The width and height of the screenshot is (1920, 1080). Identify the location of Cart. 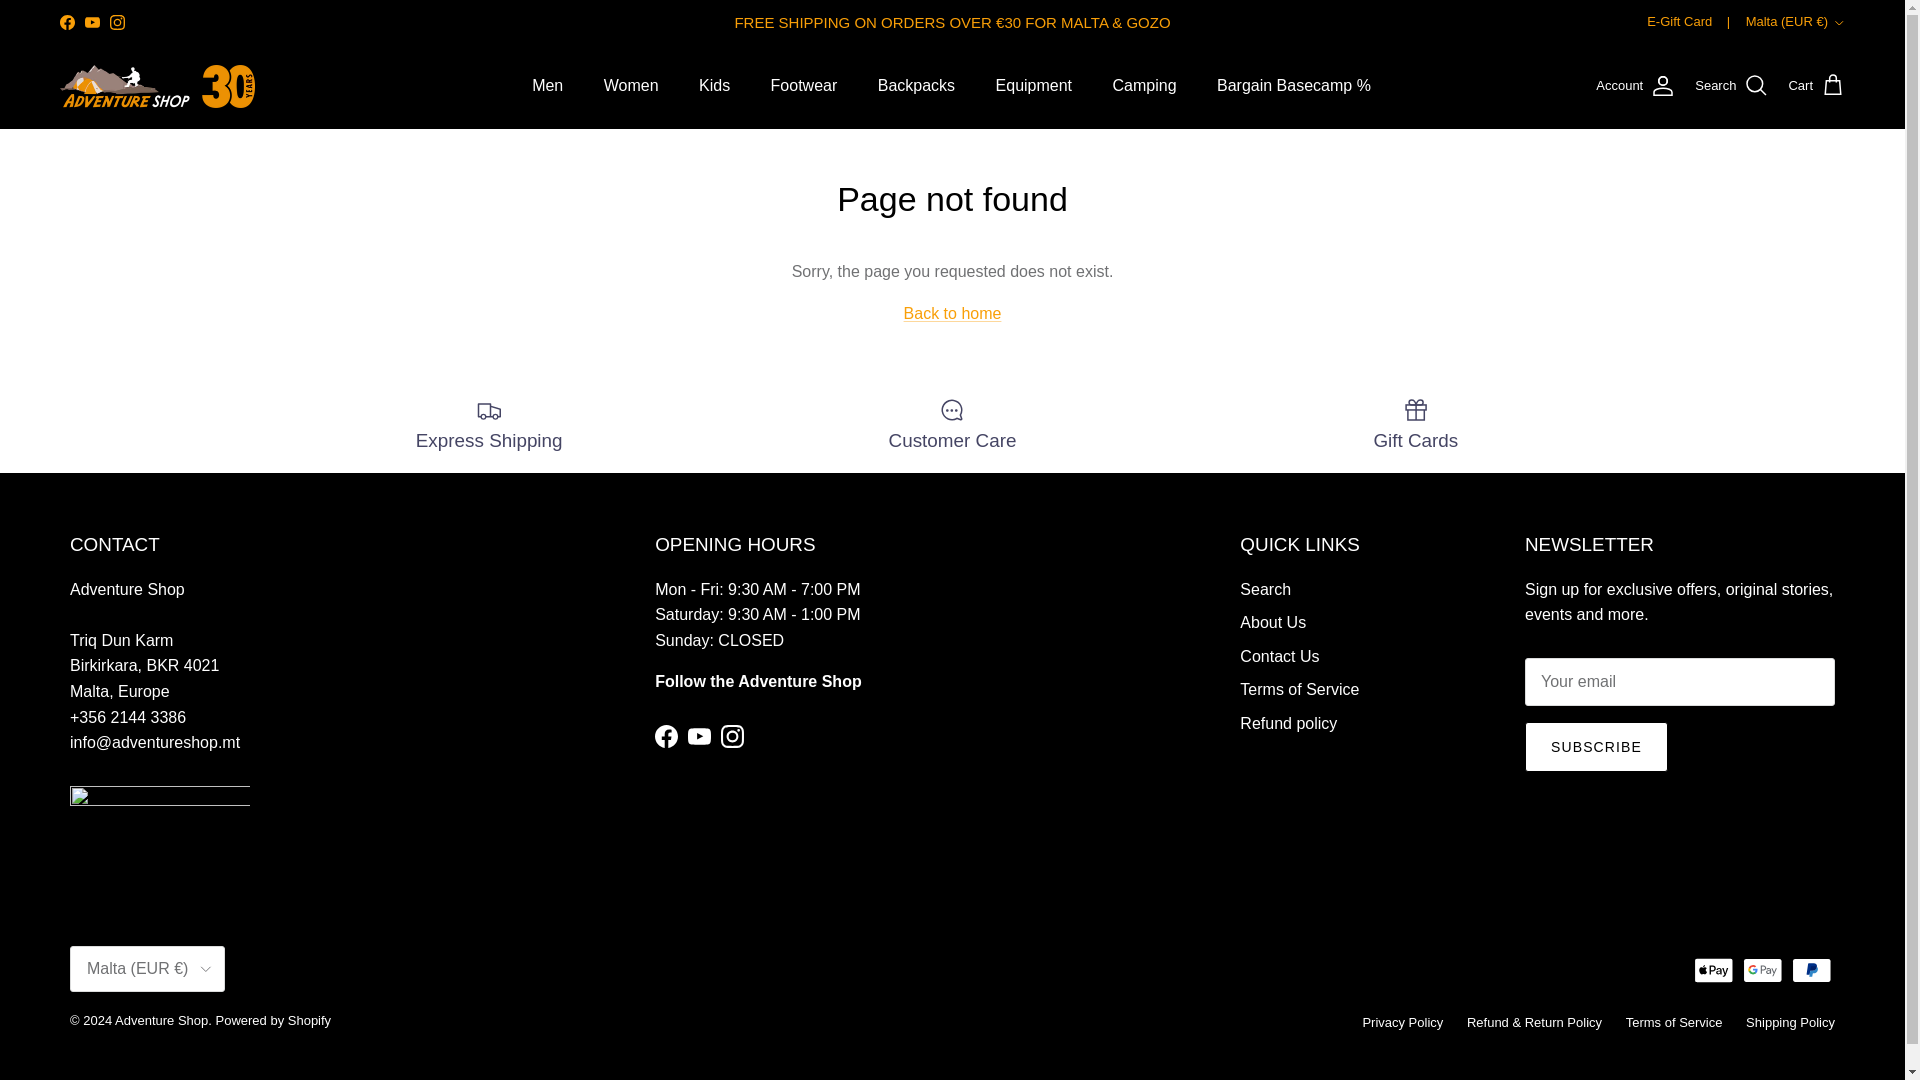
(1816, 86).